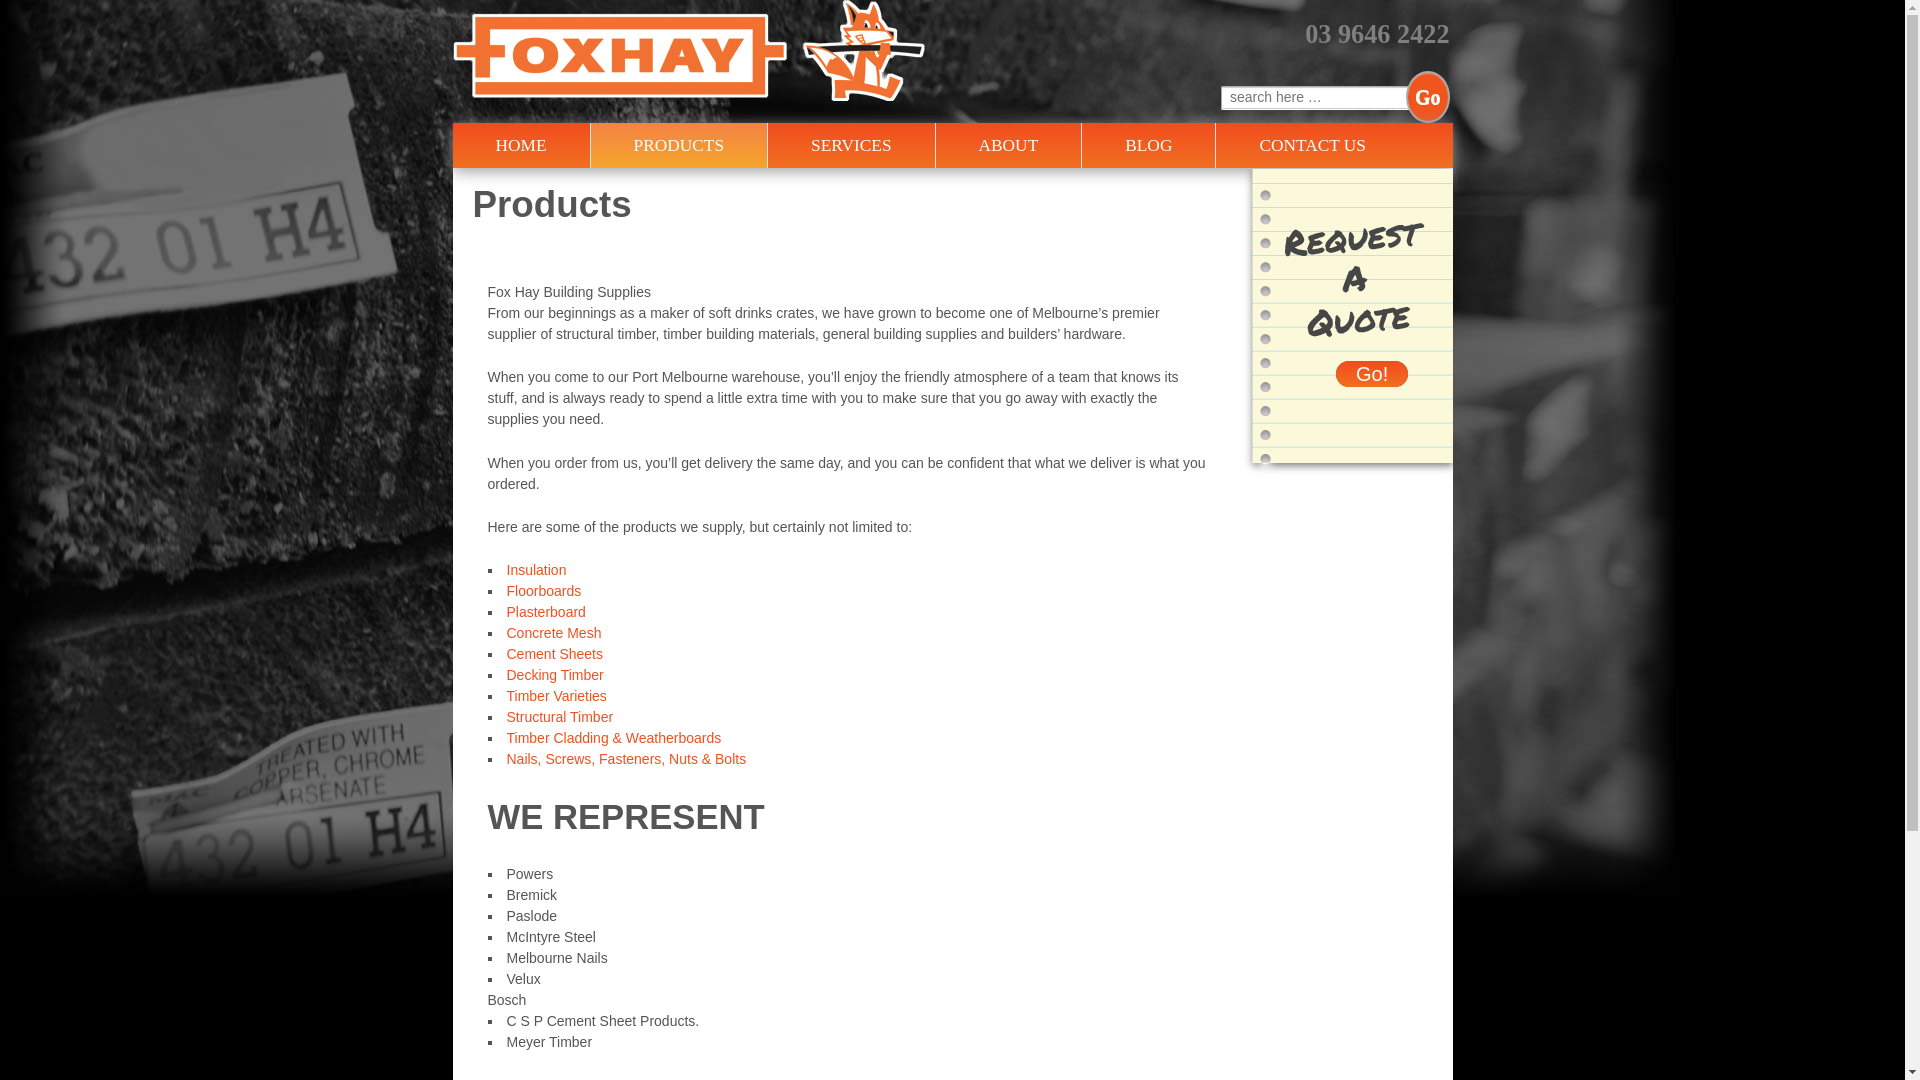 Image resolution: width=1920 pixels, height=1080 pixels. I want to click on Cement Sheets, so click(554, 654).